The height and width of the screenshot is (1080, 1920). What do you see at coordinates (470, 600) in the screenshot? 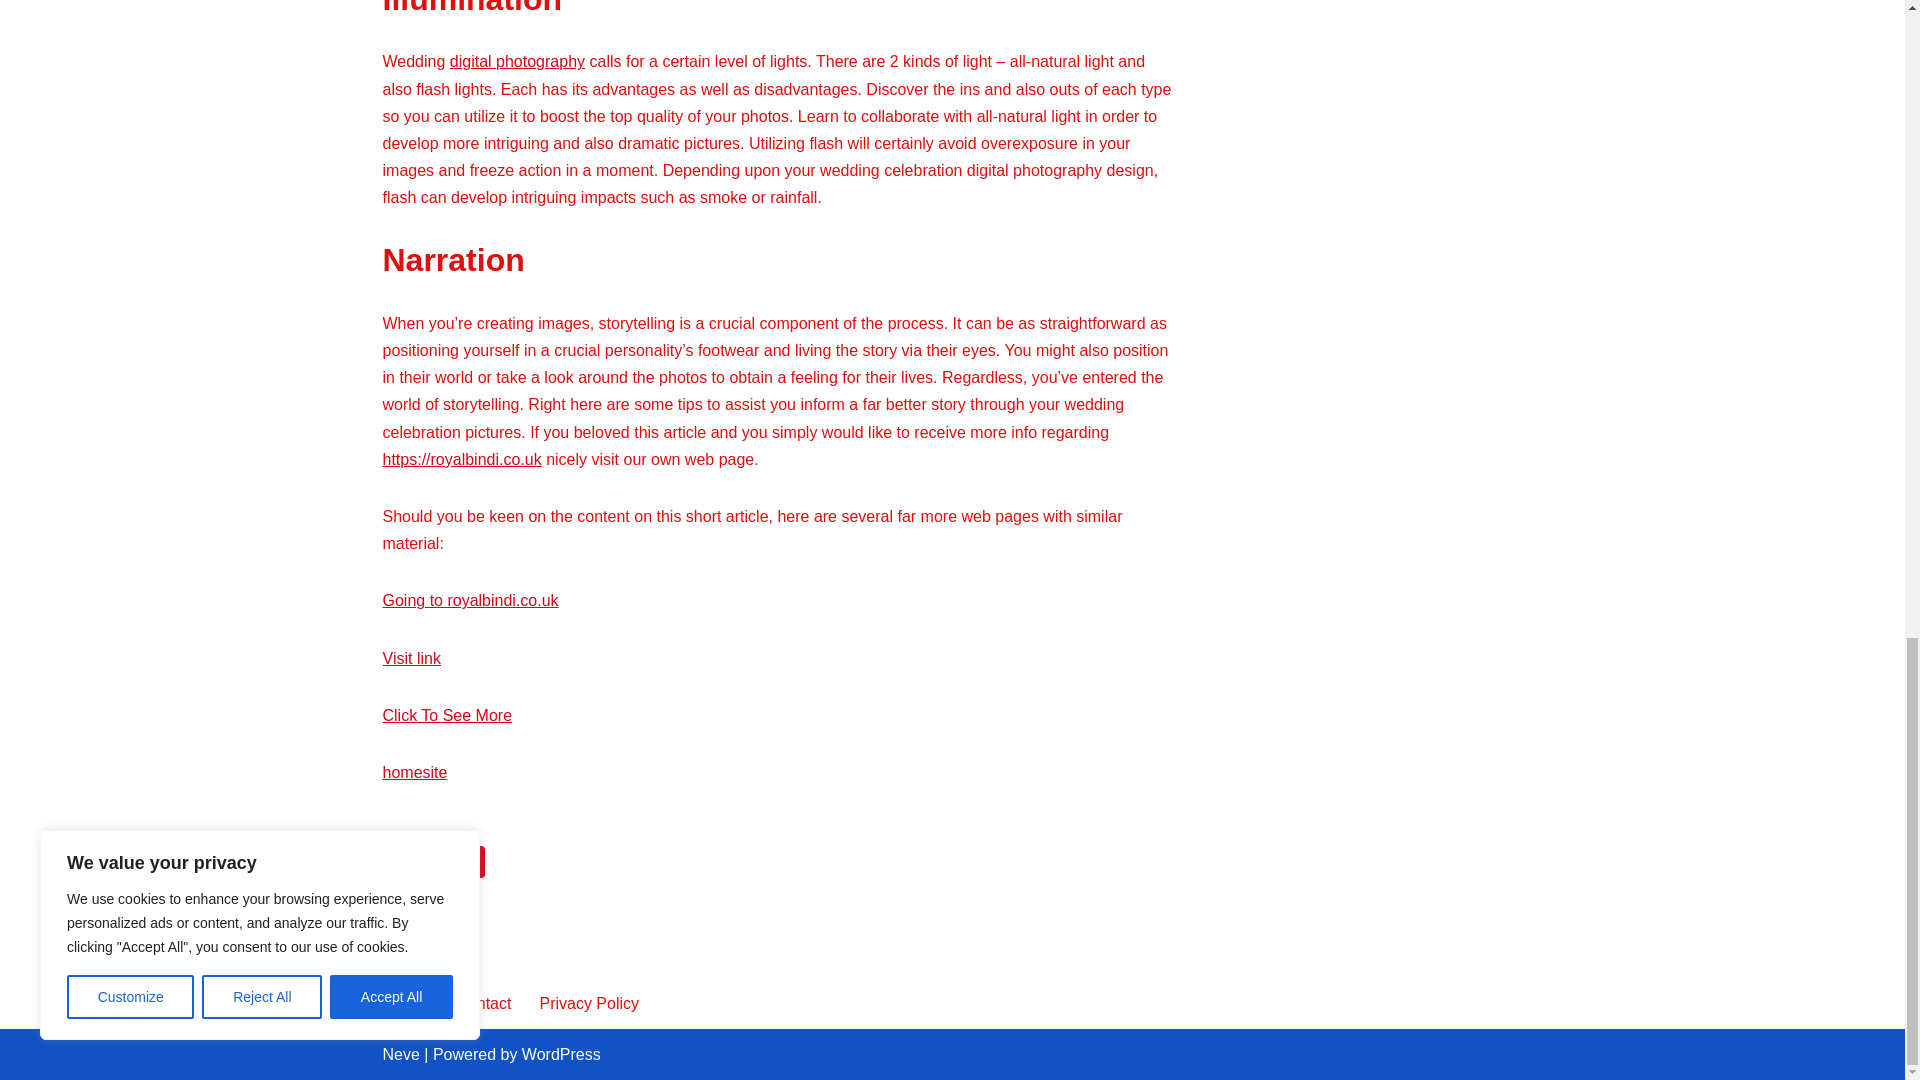
I see `Going to royalbindi.co.uk` at bounding box center [470, 600].